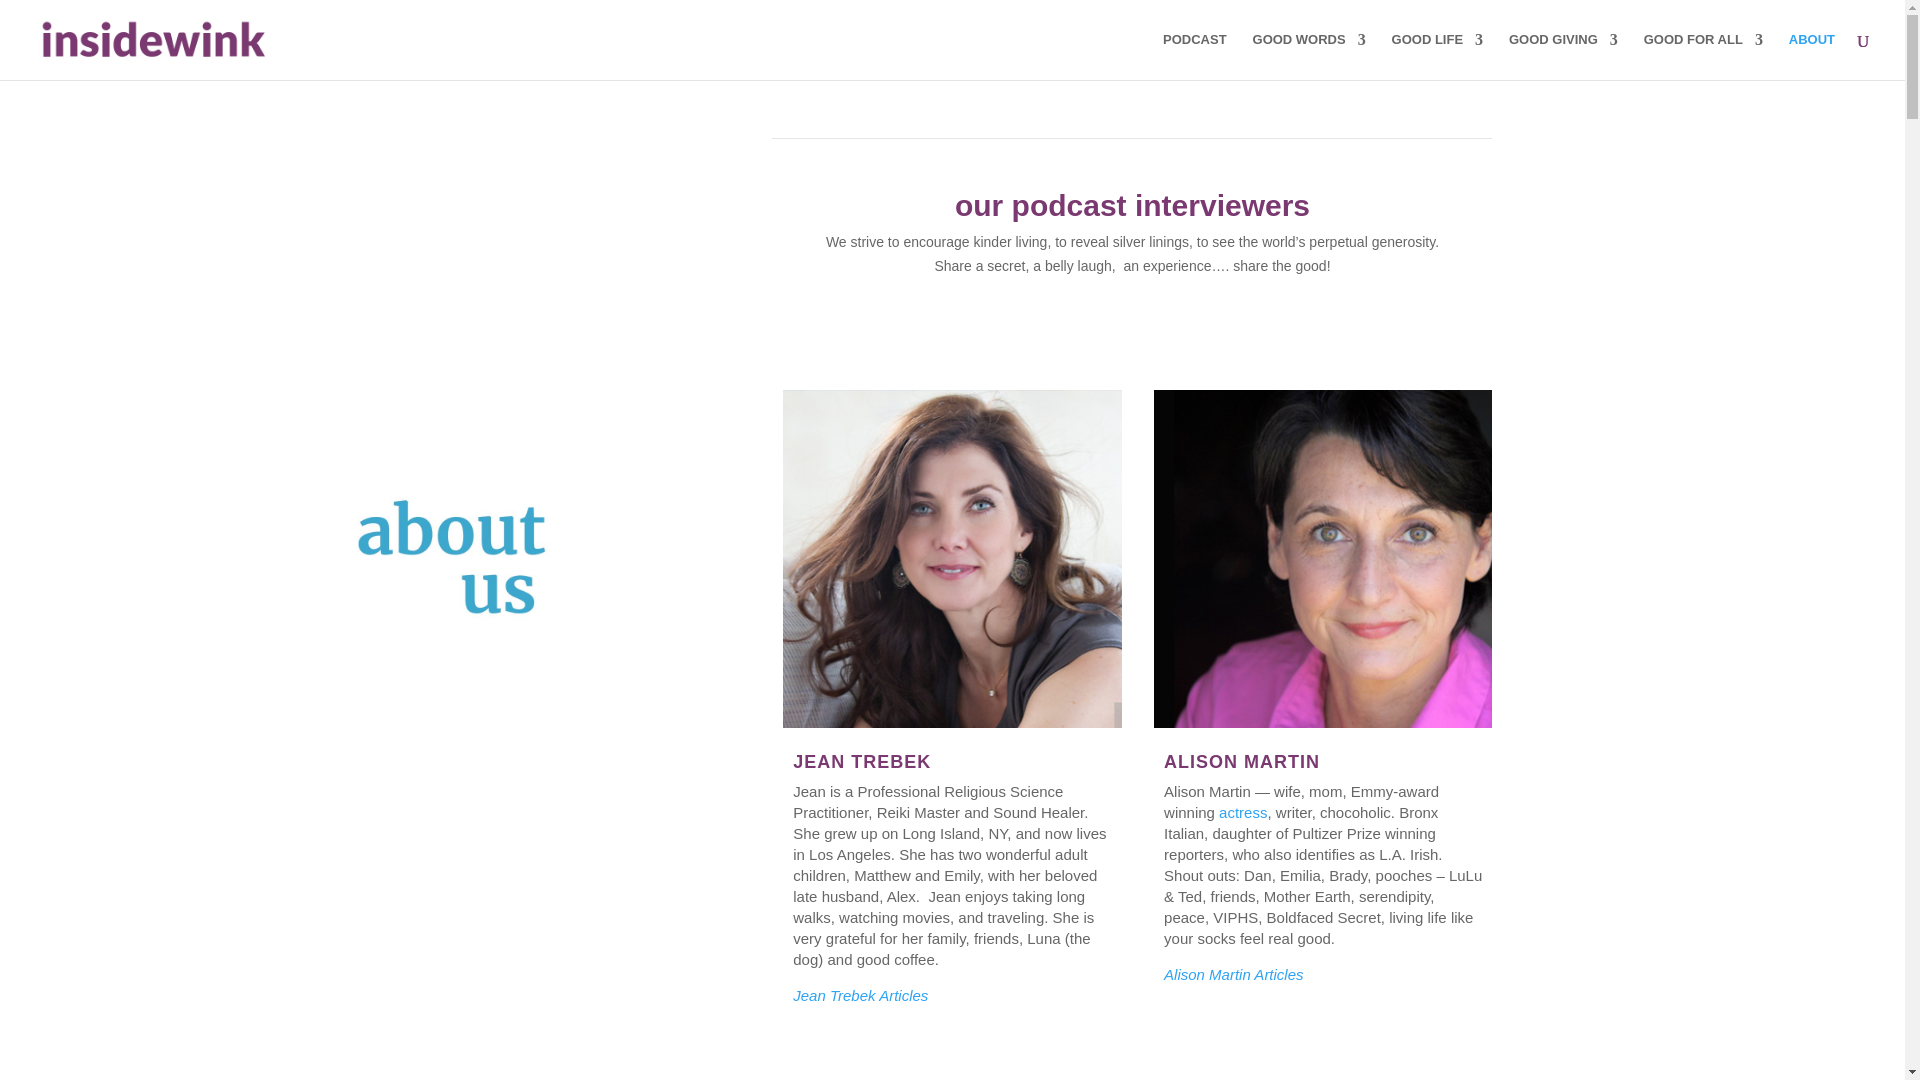 This screenshot has height=1080, width=1920. Describe the element at coordinates (1194, 56) in the screenshot. I see `PODCAST` at that location.